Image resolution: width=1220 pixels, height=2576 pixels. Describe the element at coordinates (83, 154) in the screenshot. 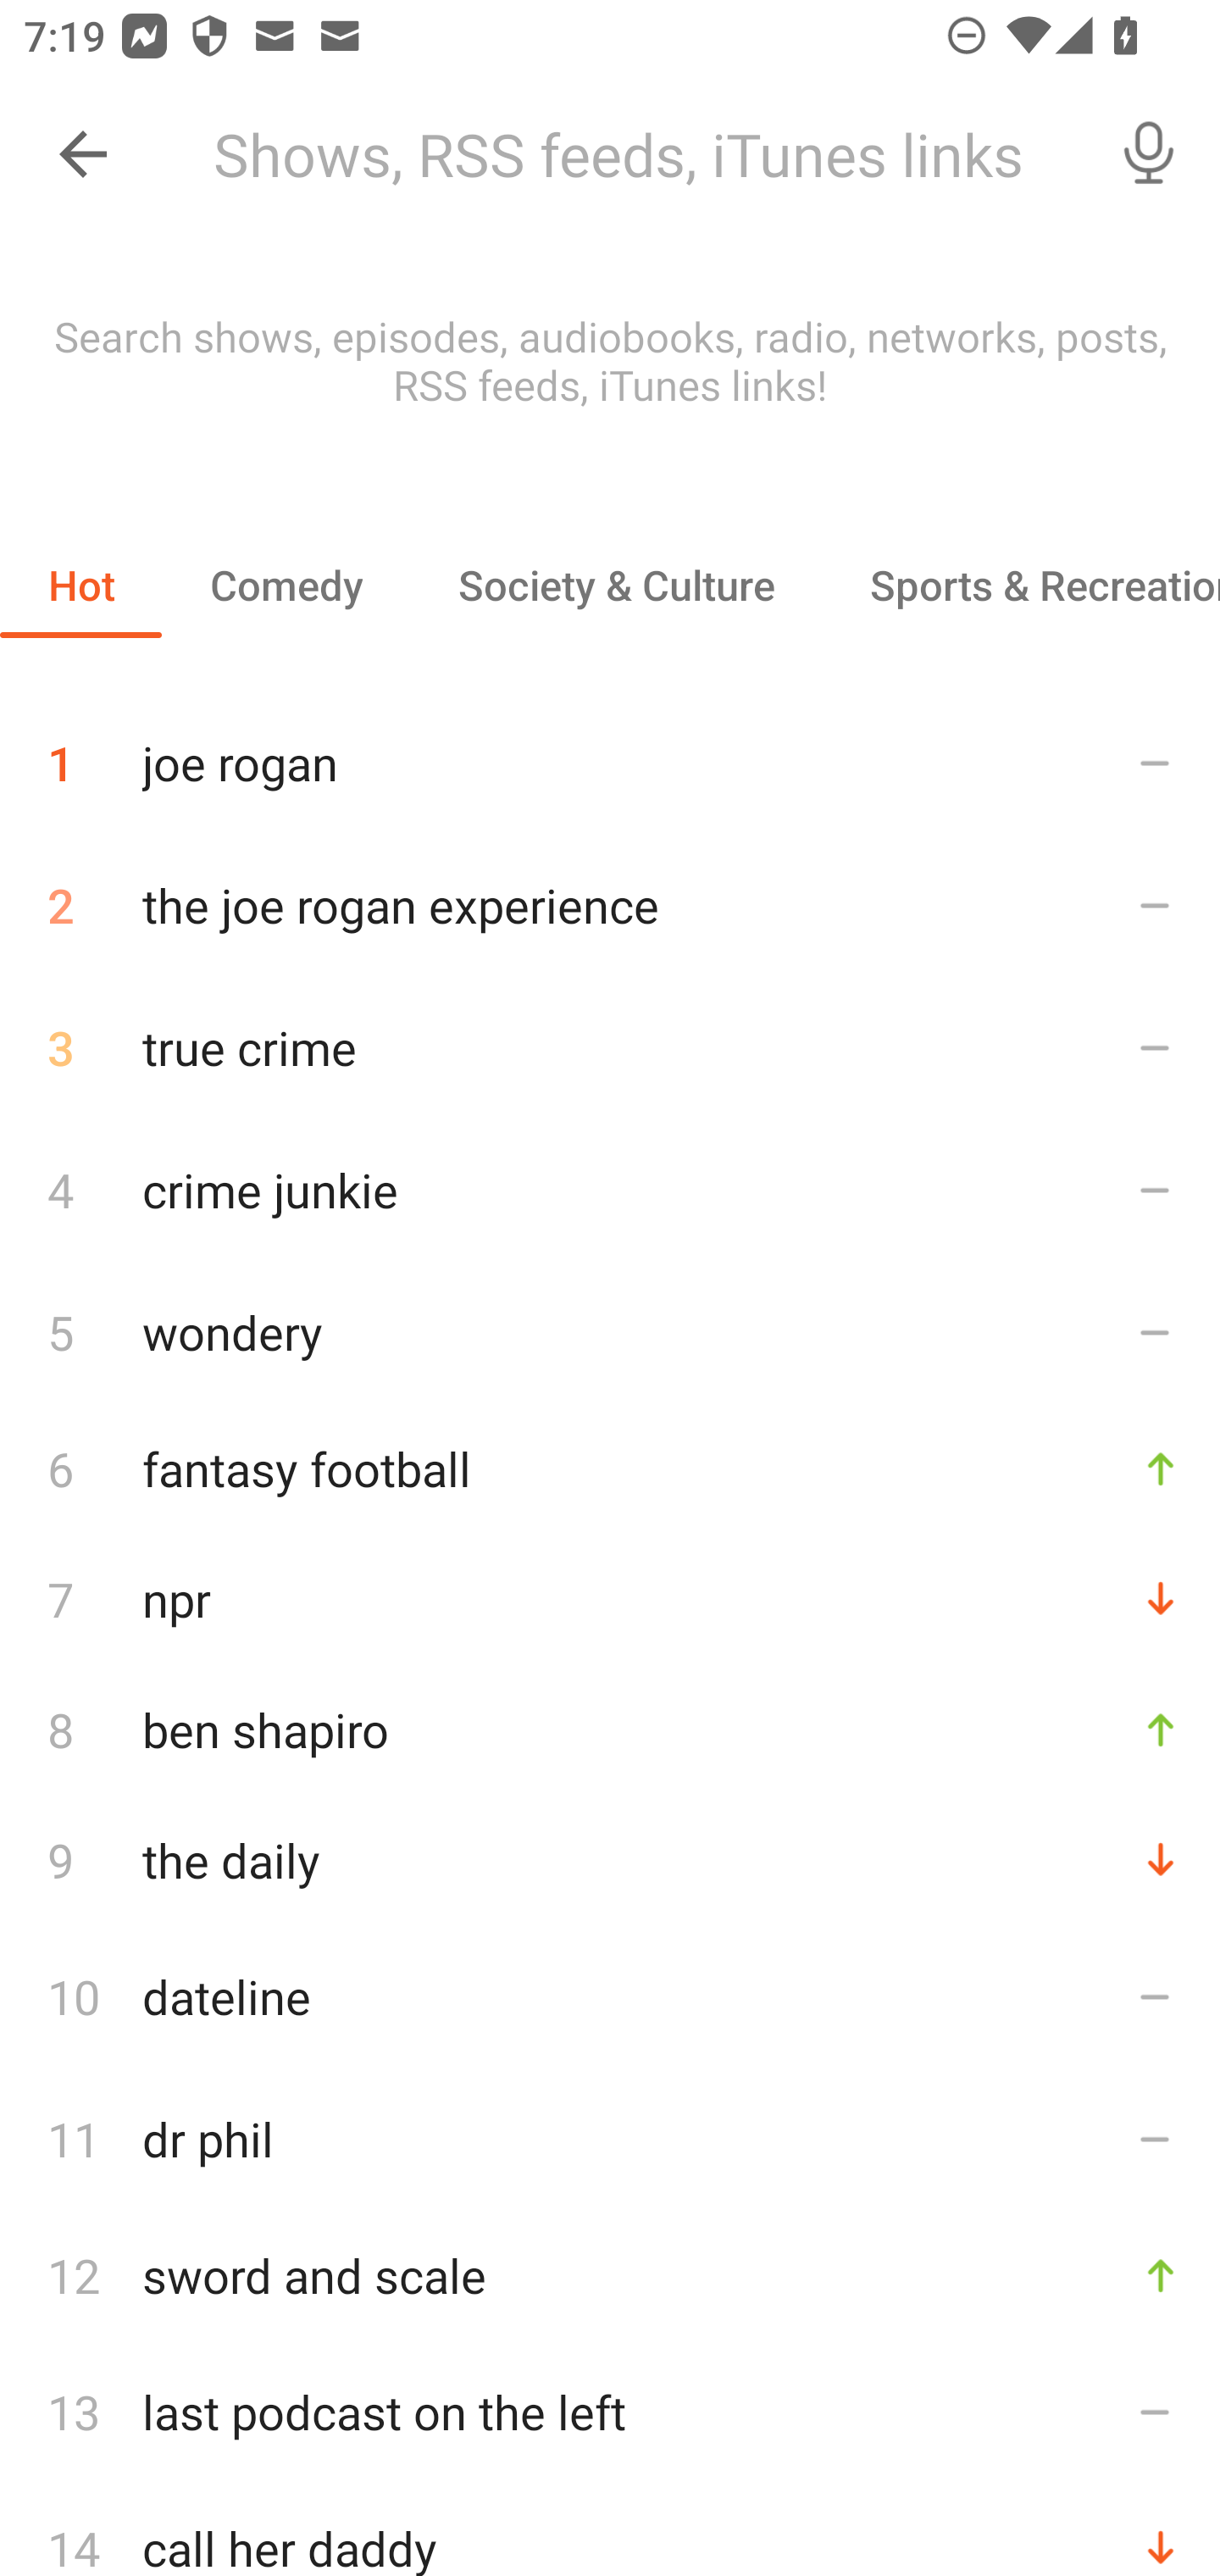

I see `Collapse` at that location.